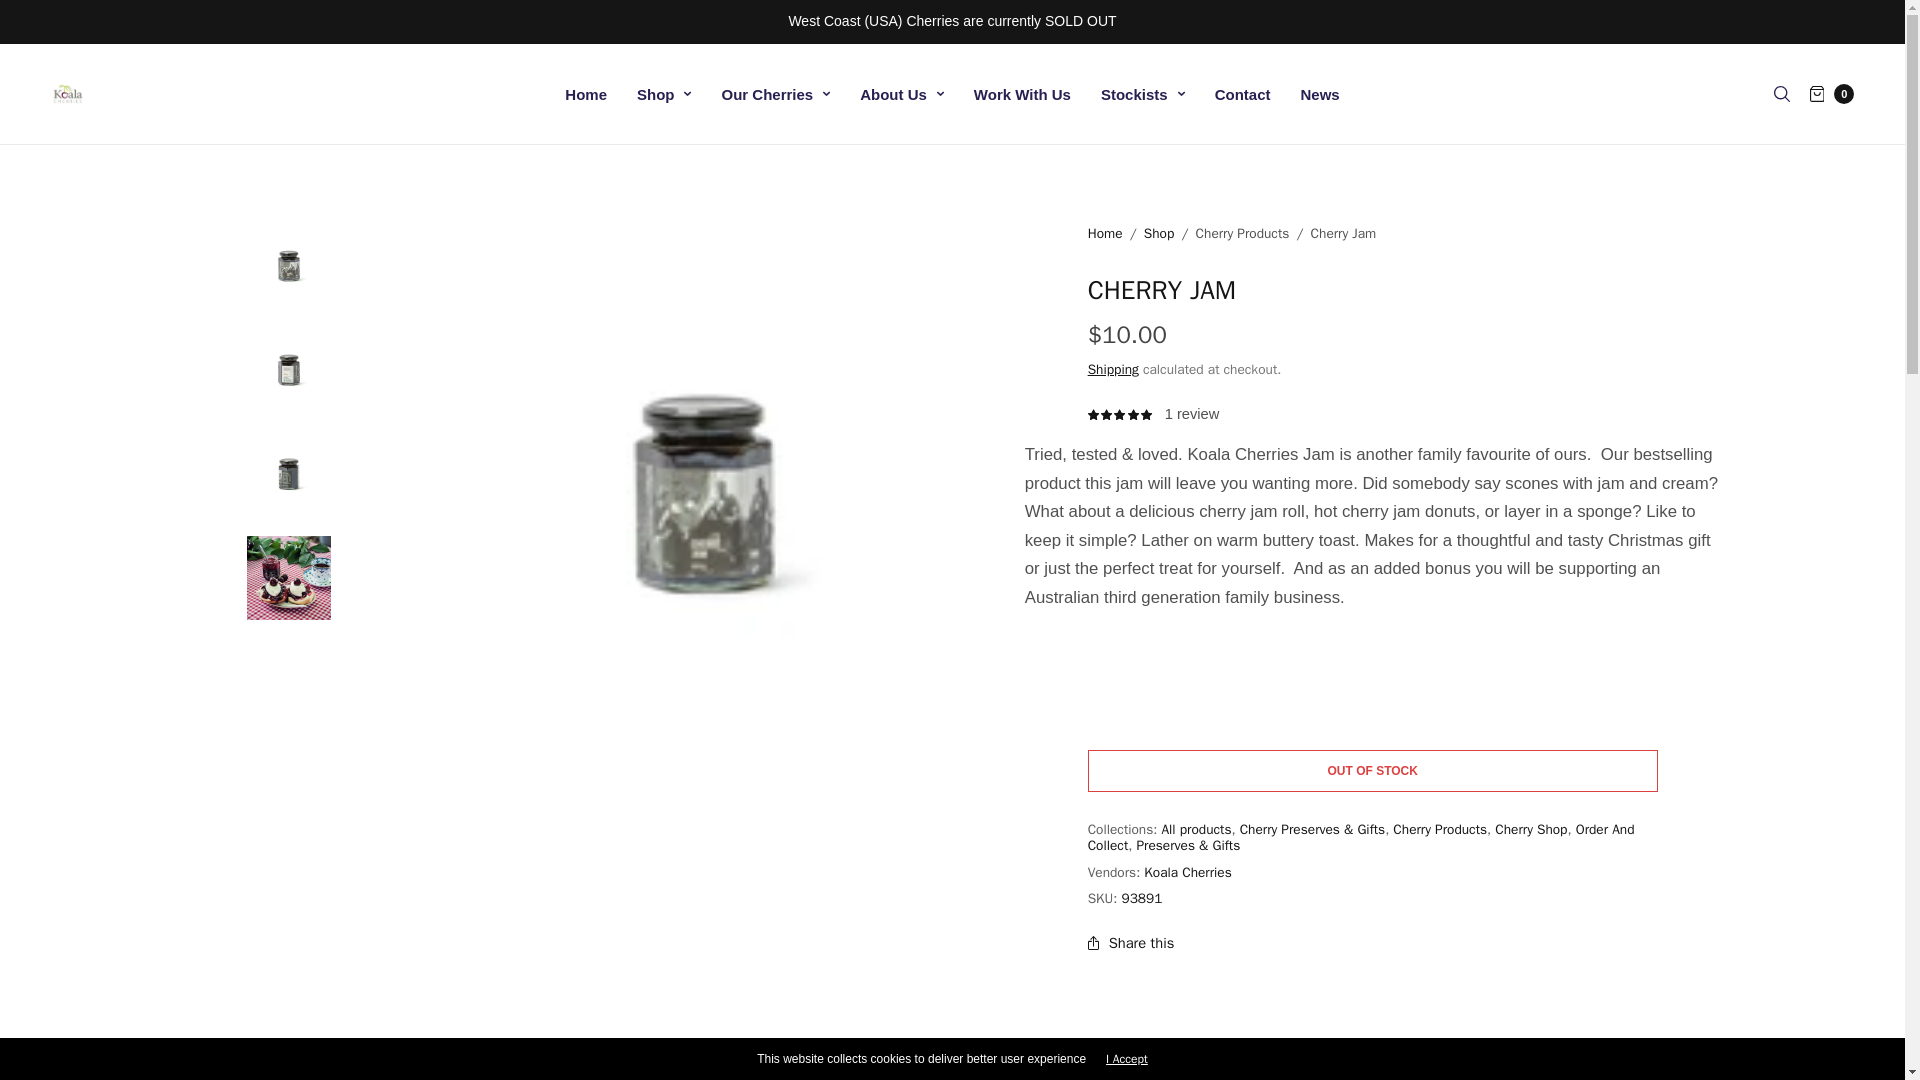 This screenshot has height=1080, width=1920. What do you see at coordinates (902, 94) in the screenshot?
I see `About Us` at bounding box center [902, 94].